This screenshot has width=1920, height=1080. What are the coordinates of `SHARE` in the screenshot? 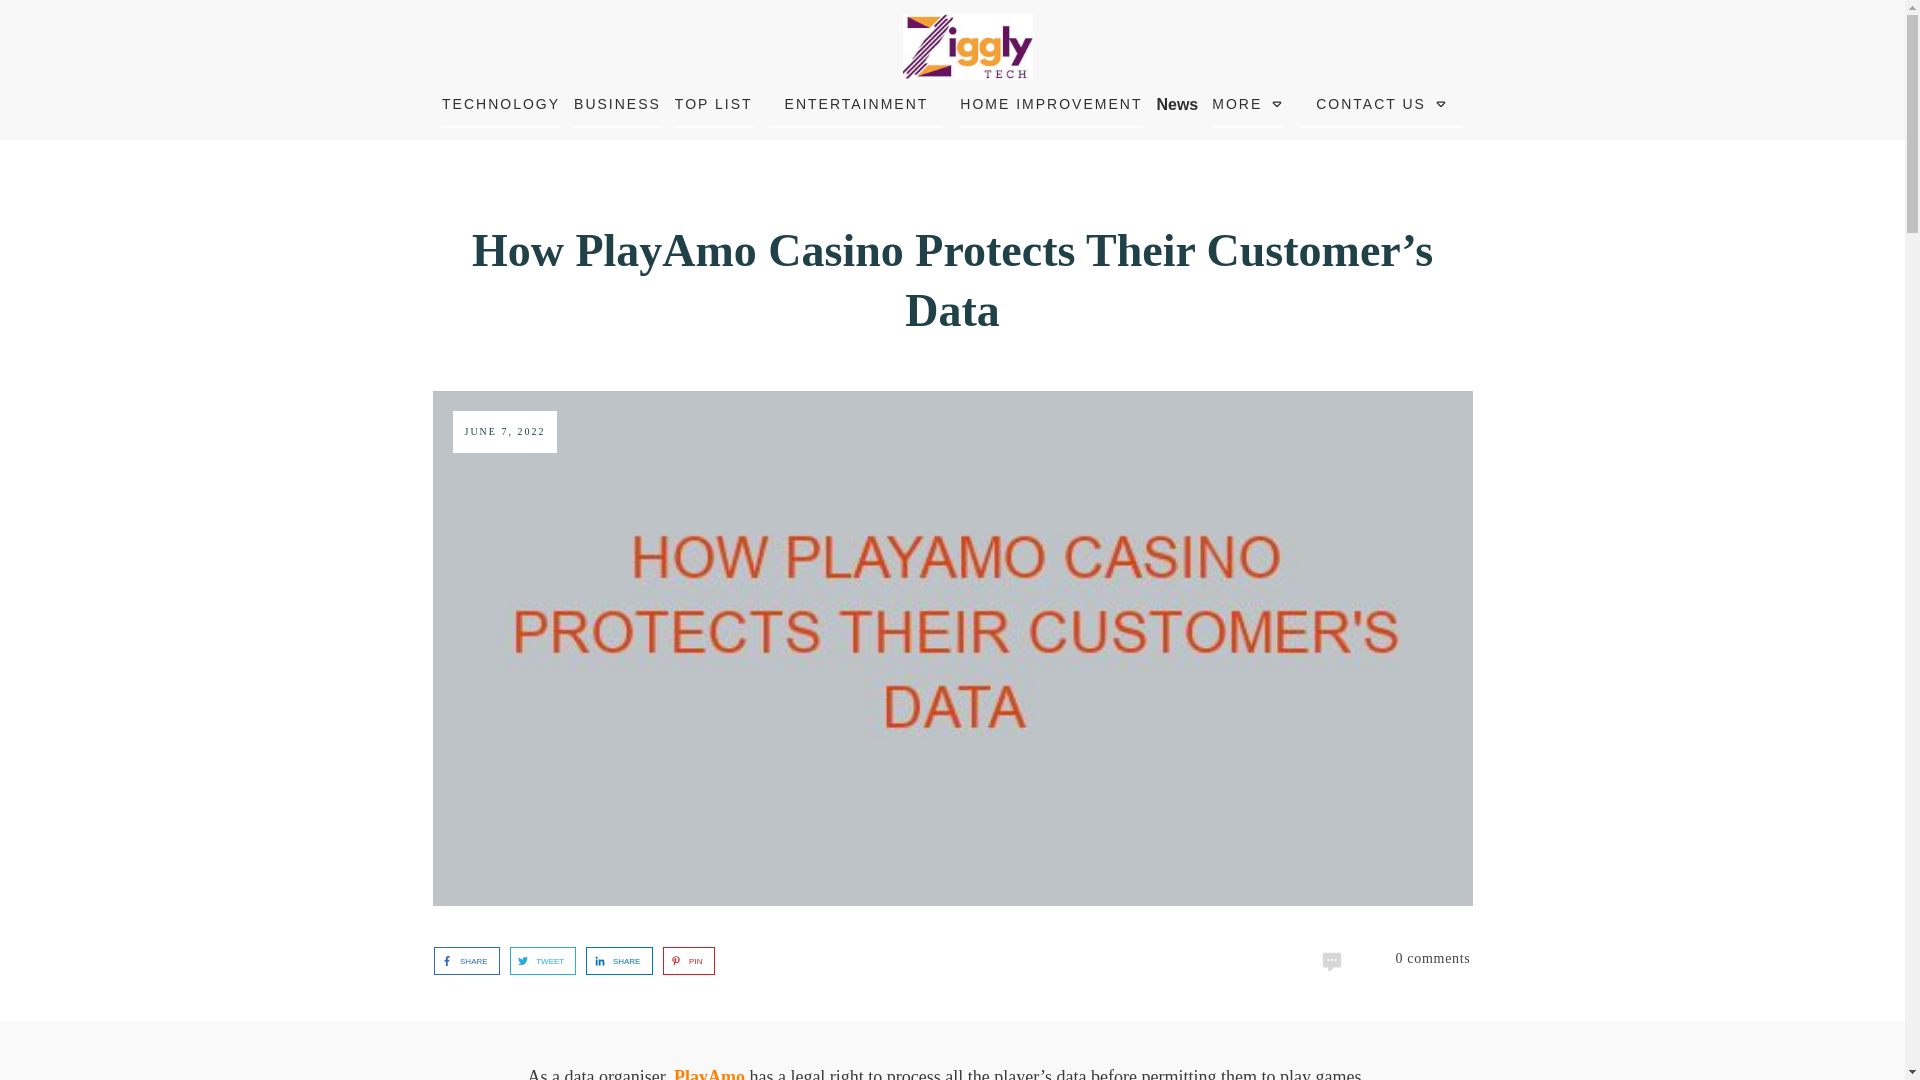 It's located at (460, 961).